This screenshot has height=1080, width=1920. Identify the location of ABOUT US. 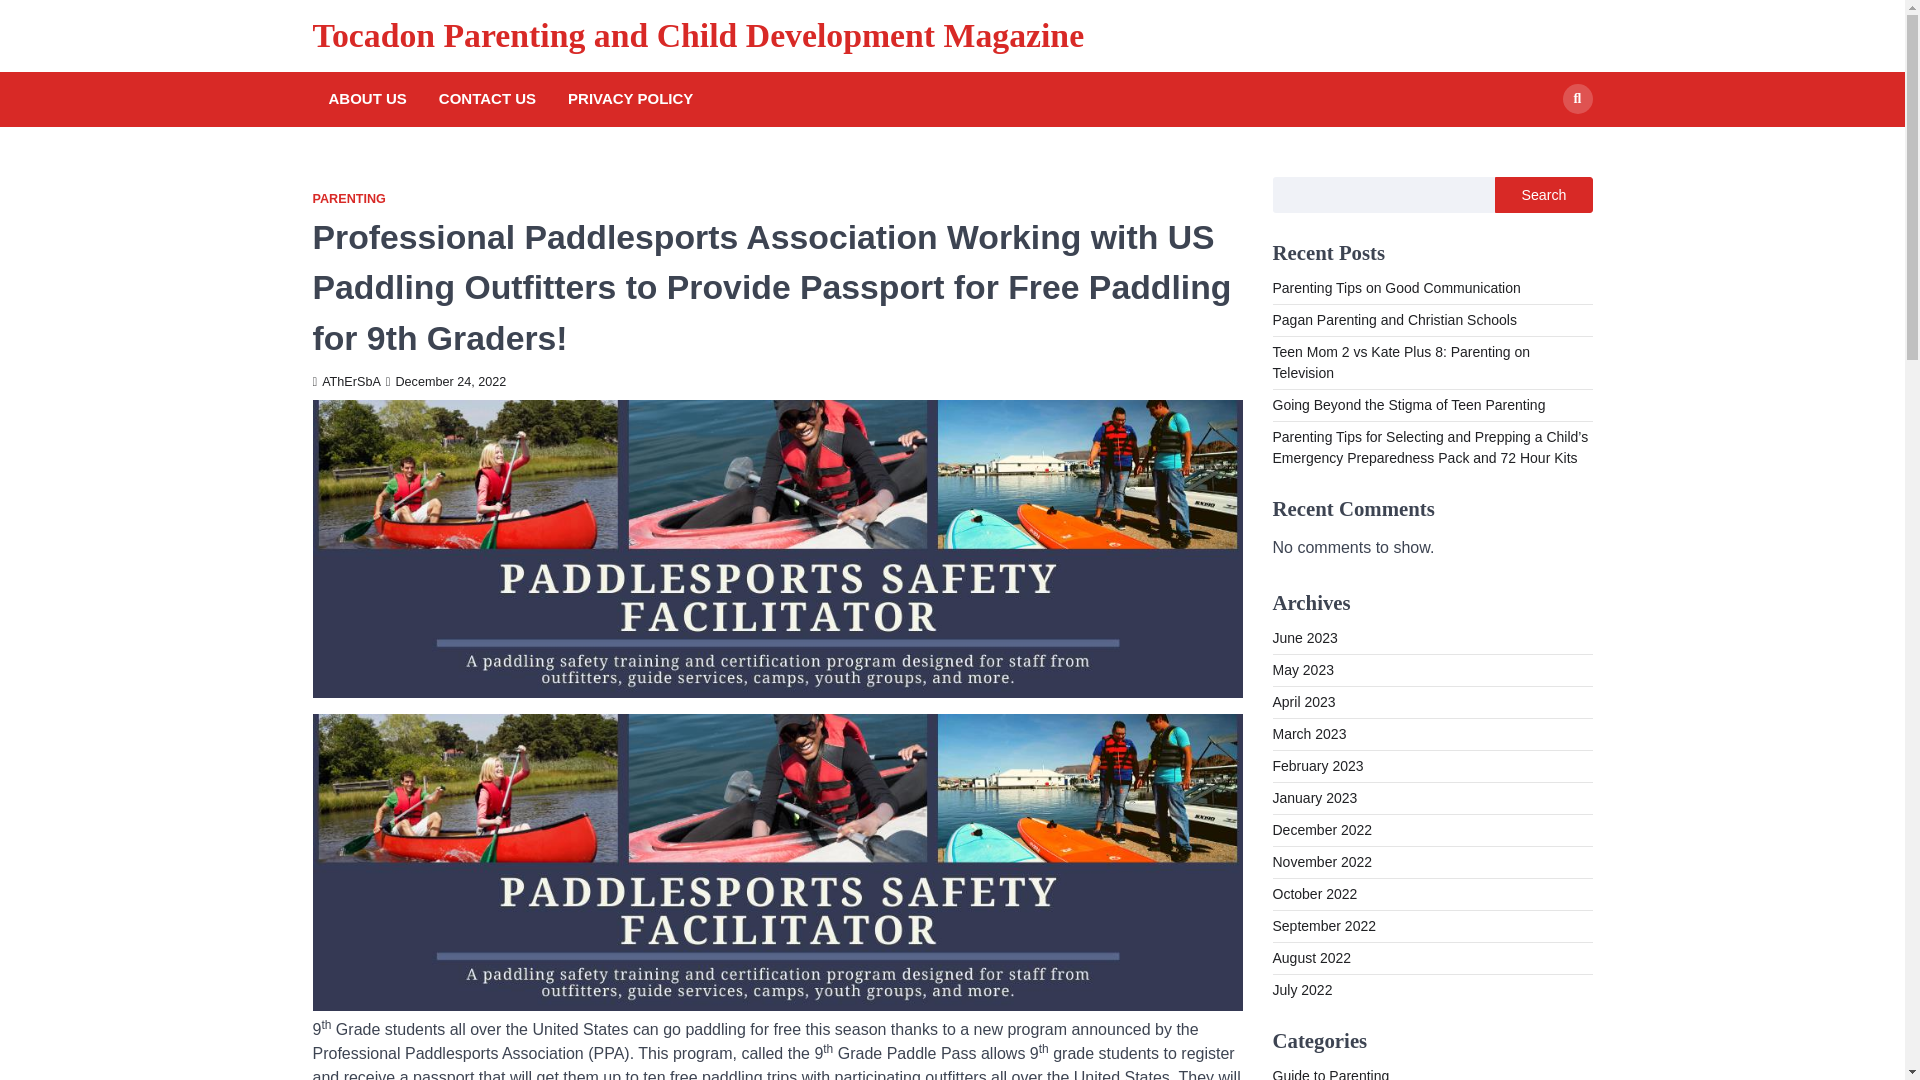
(367, 99).